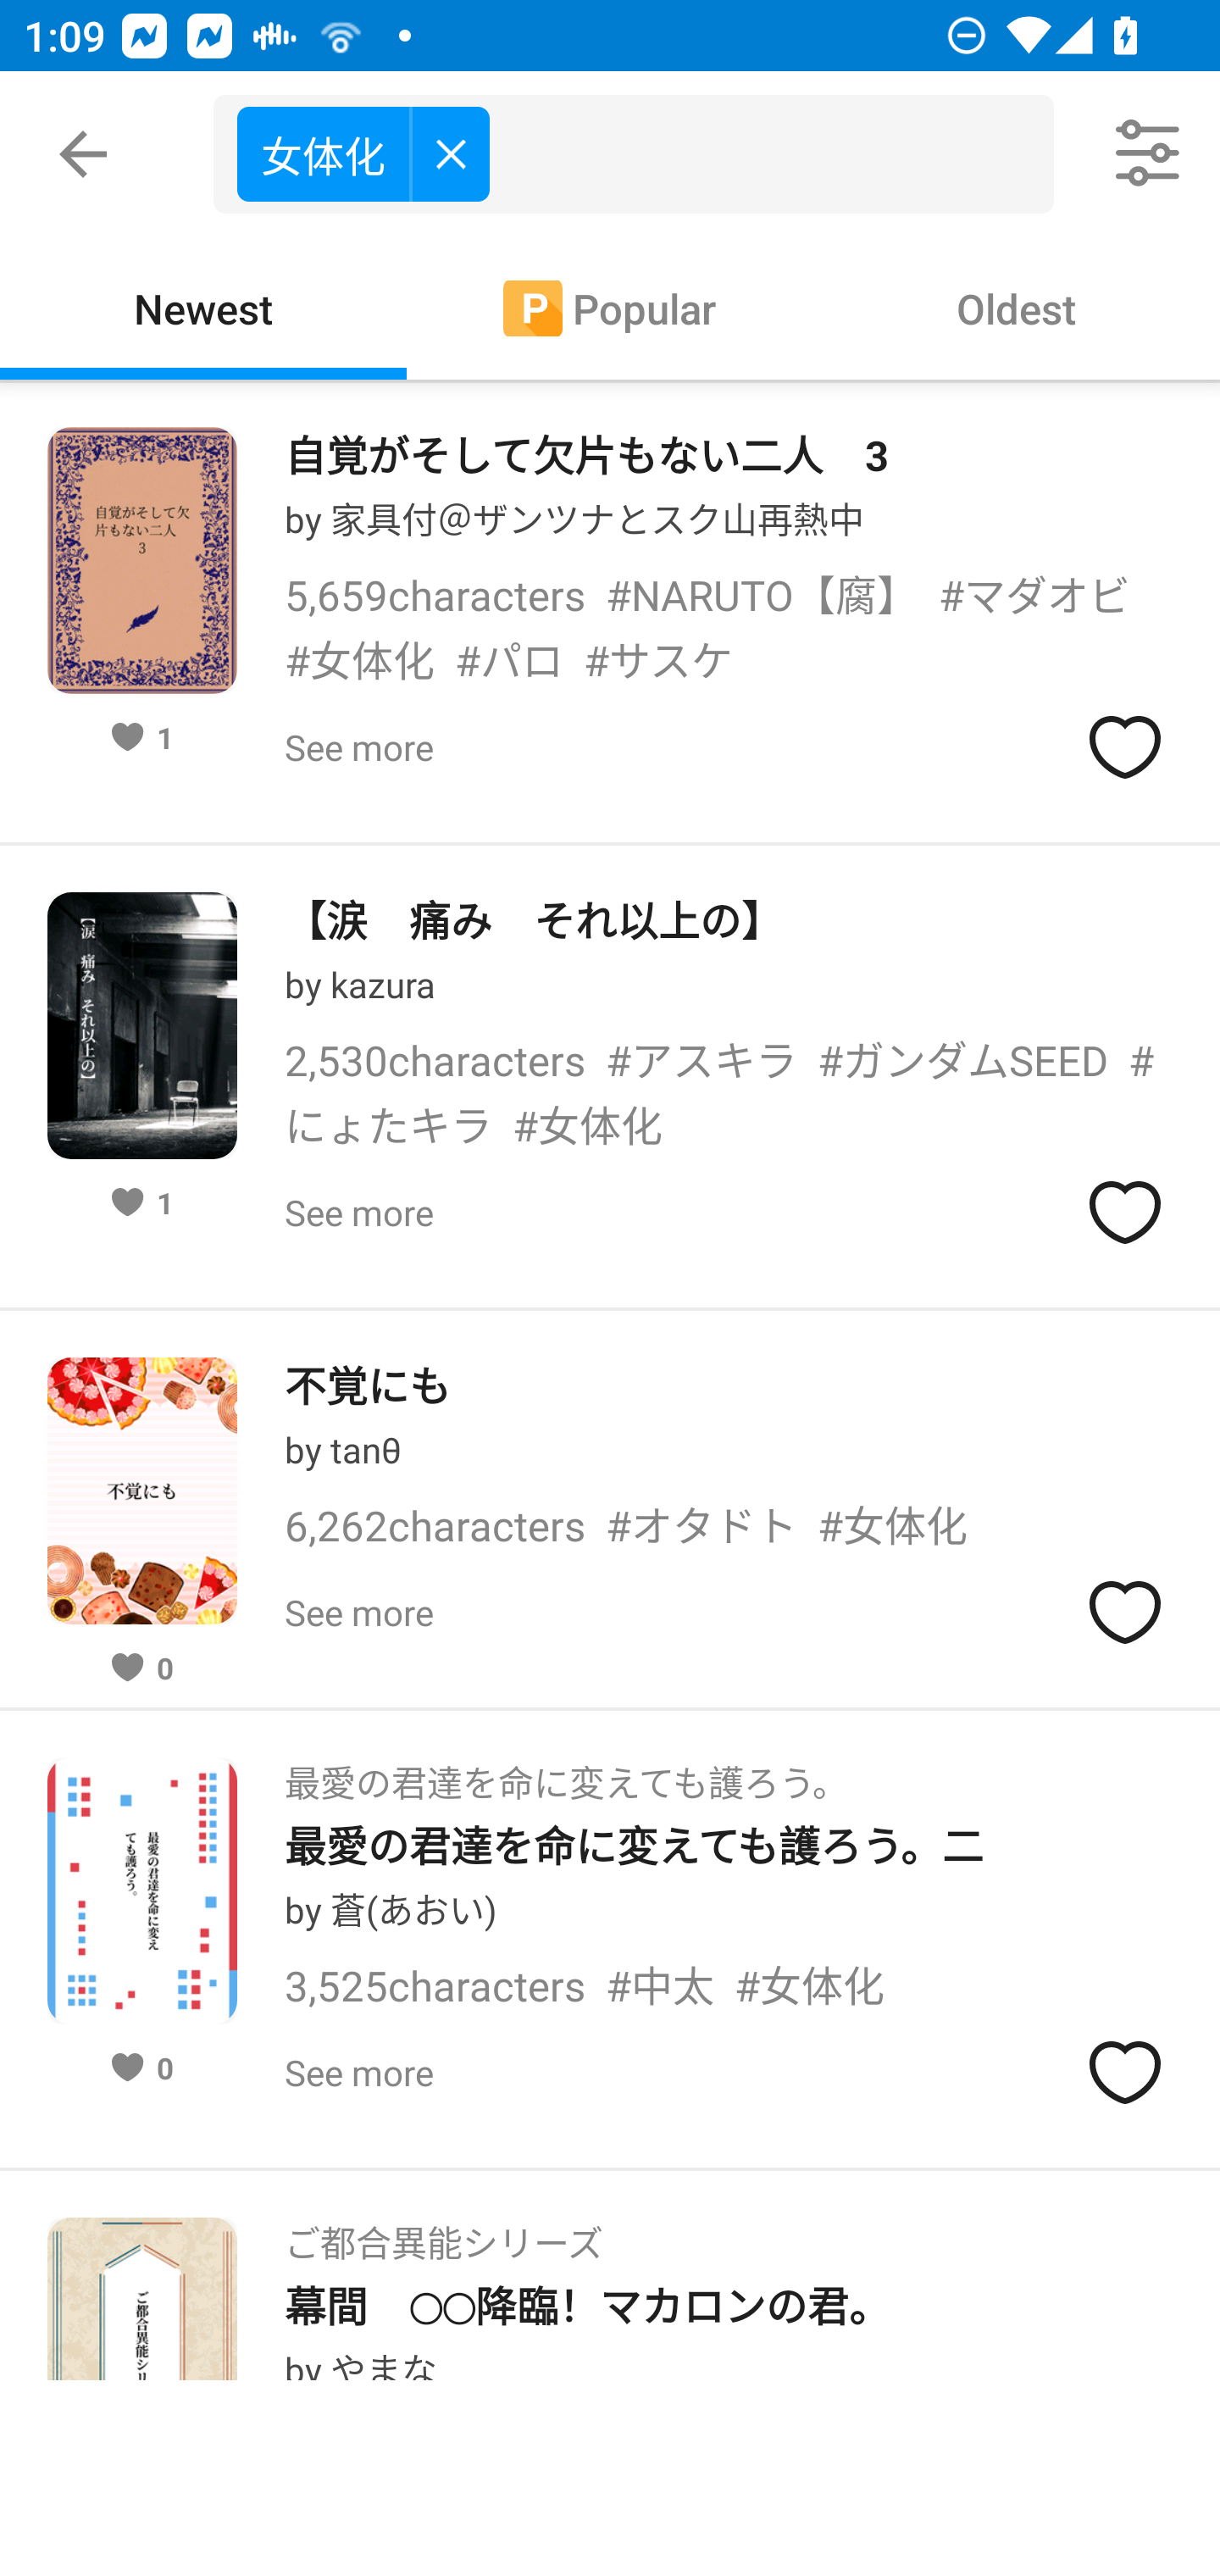 The image size is (1220, 2576). Describe the element at coordinates (363, 153) in the screenshot. I see `女体化` at that location.